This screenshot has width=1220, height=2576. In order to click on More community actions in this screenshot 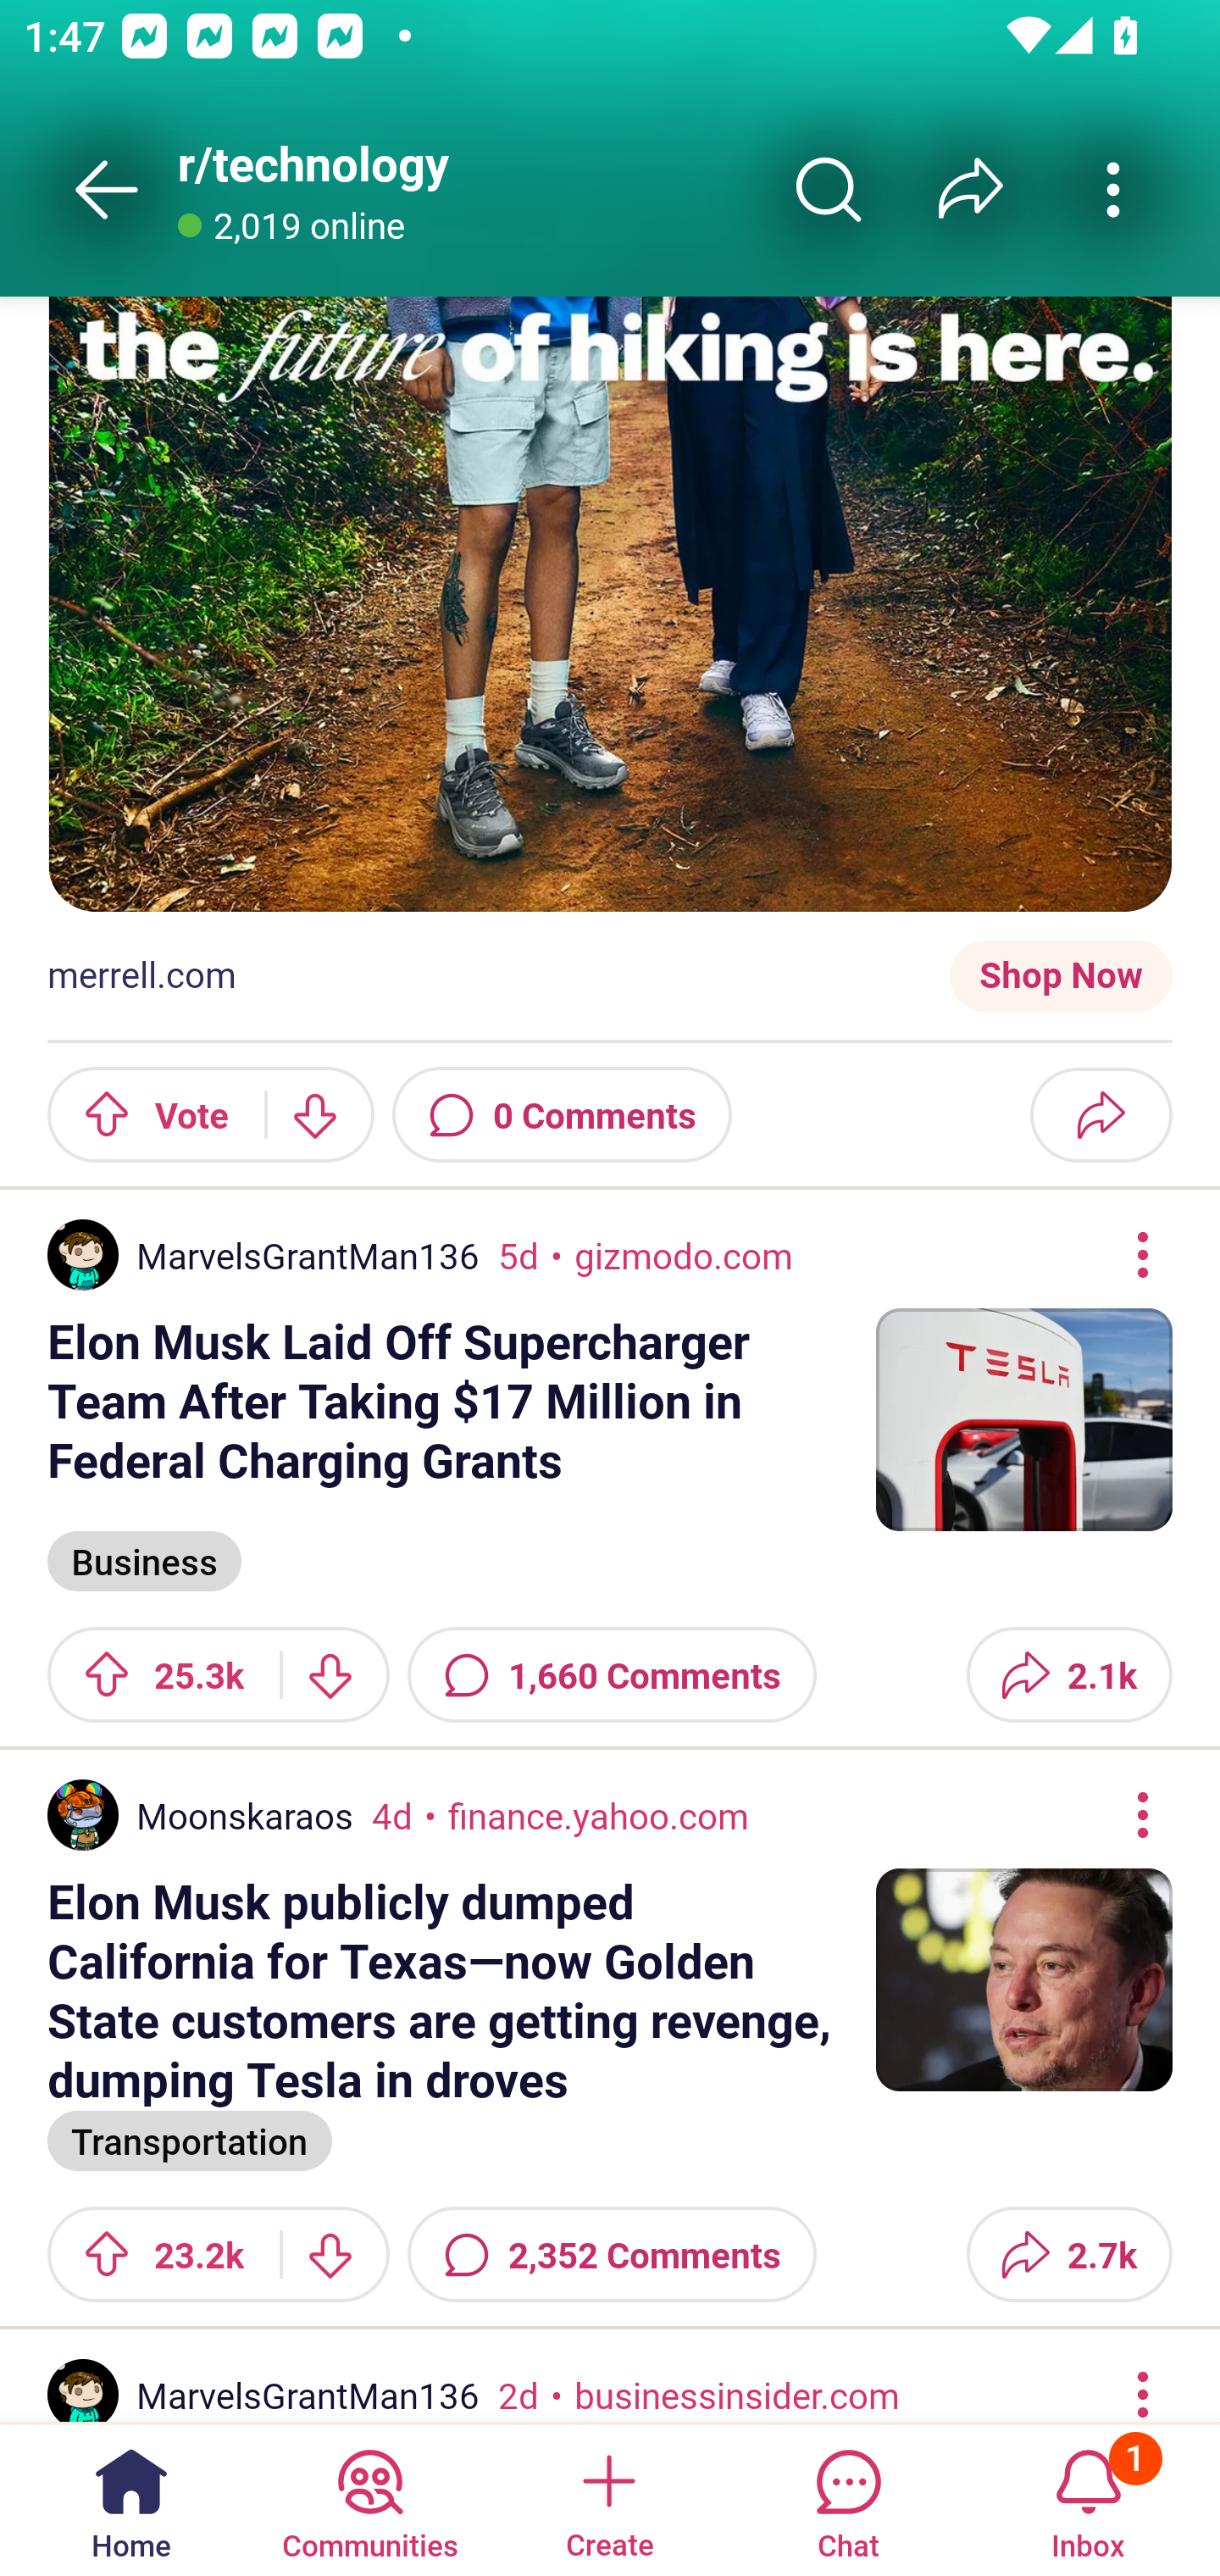, I will do `click(1113, 189)`.